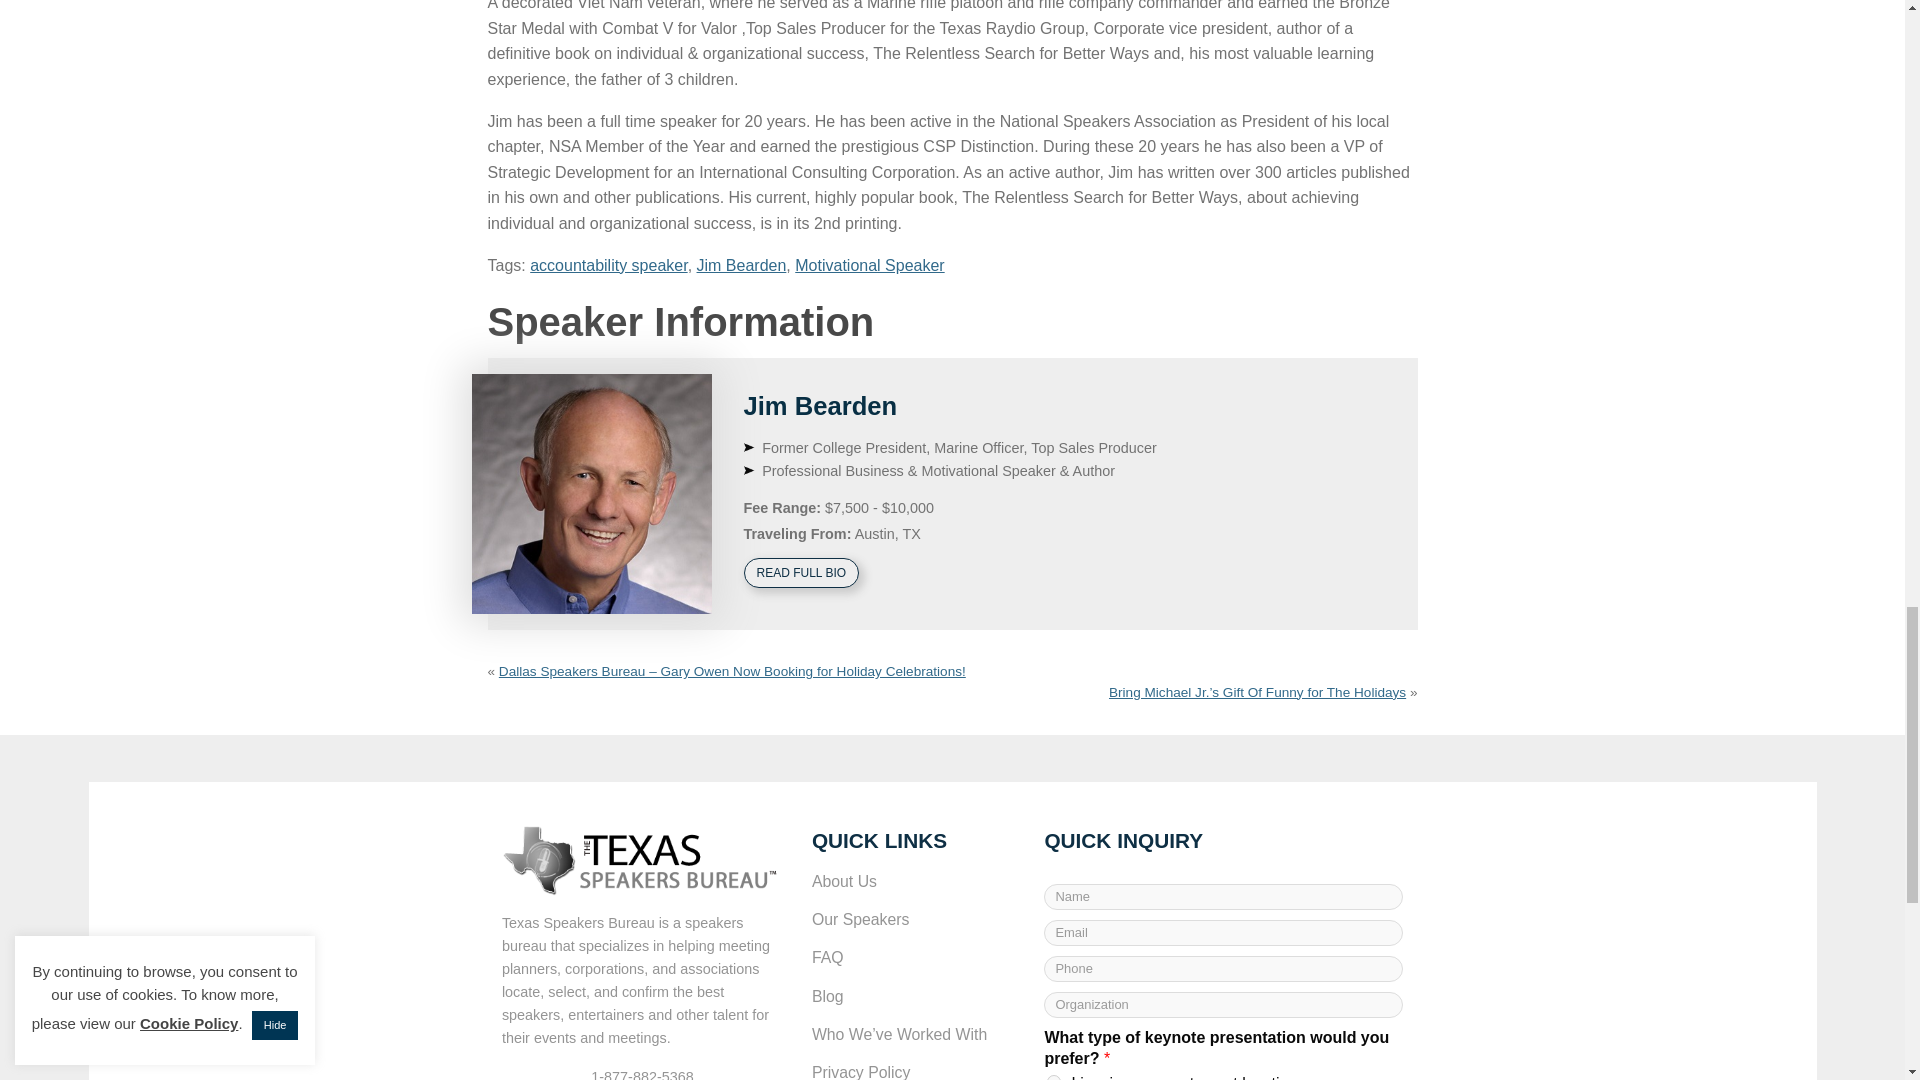 The image size is (1920, 1080). Describe the element at coordinates (642, 1074) in the screenshot. I see `1-877-882-5368` at that location.